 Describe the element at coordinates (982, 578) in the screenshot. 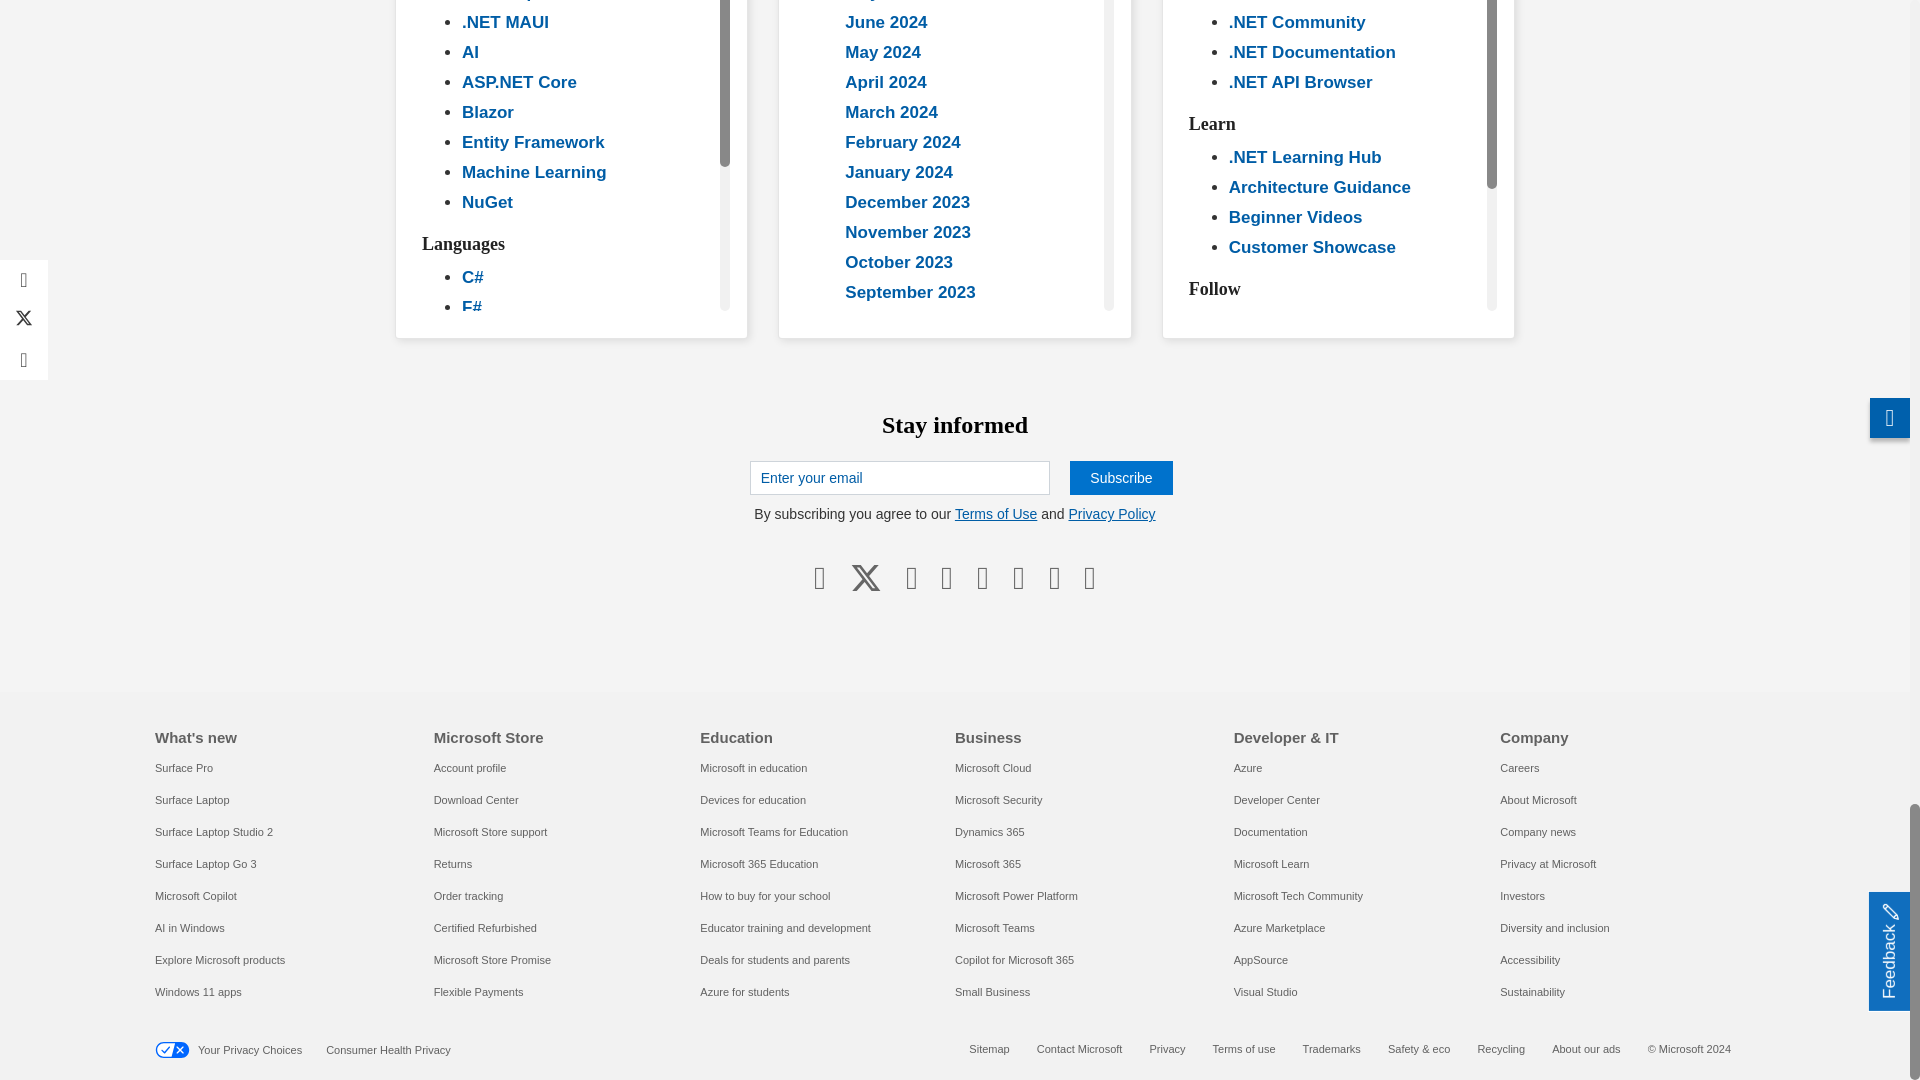

I see `twitch` at that location.